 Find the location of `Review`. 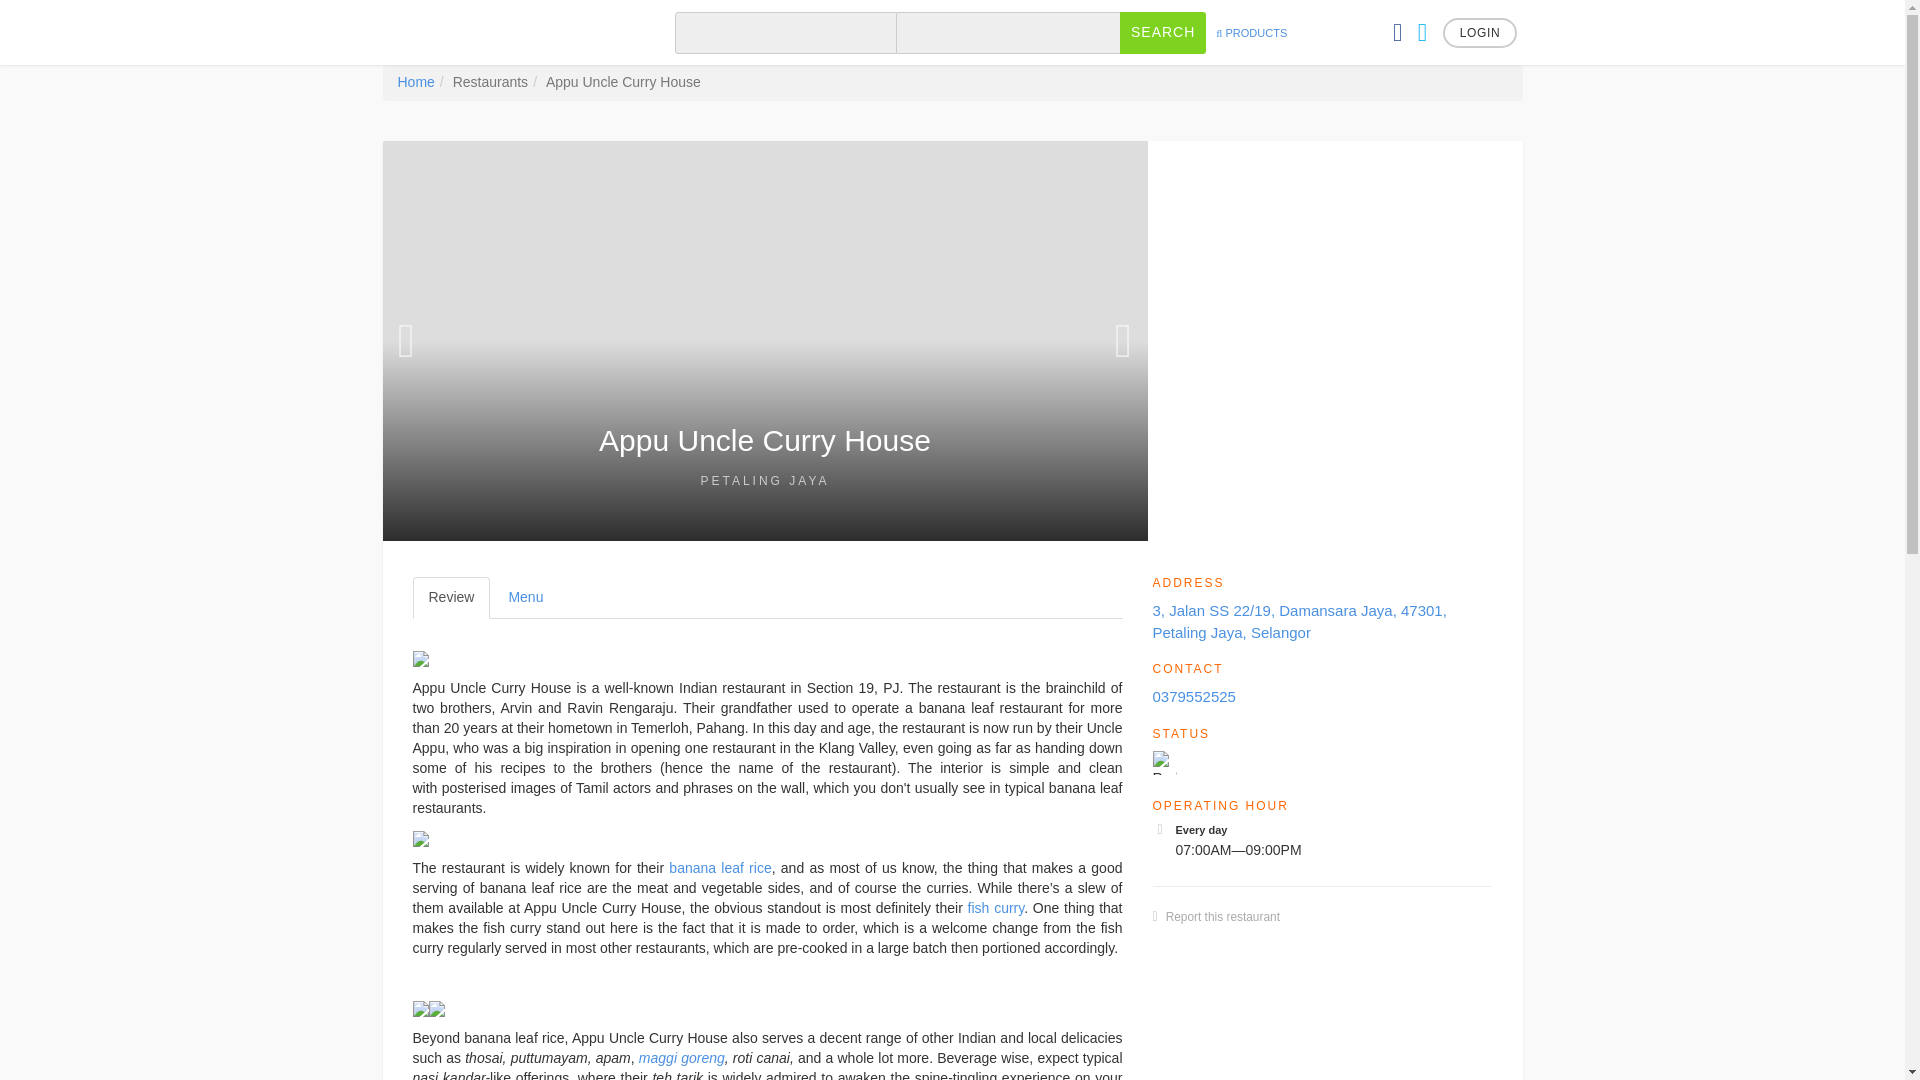

Review is located at coordinates (450, 597).